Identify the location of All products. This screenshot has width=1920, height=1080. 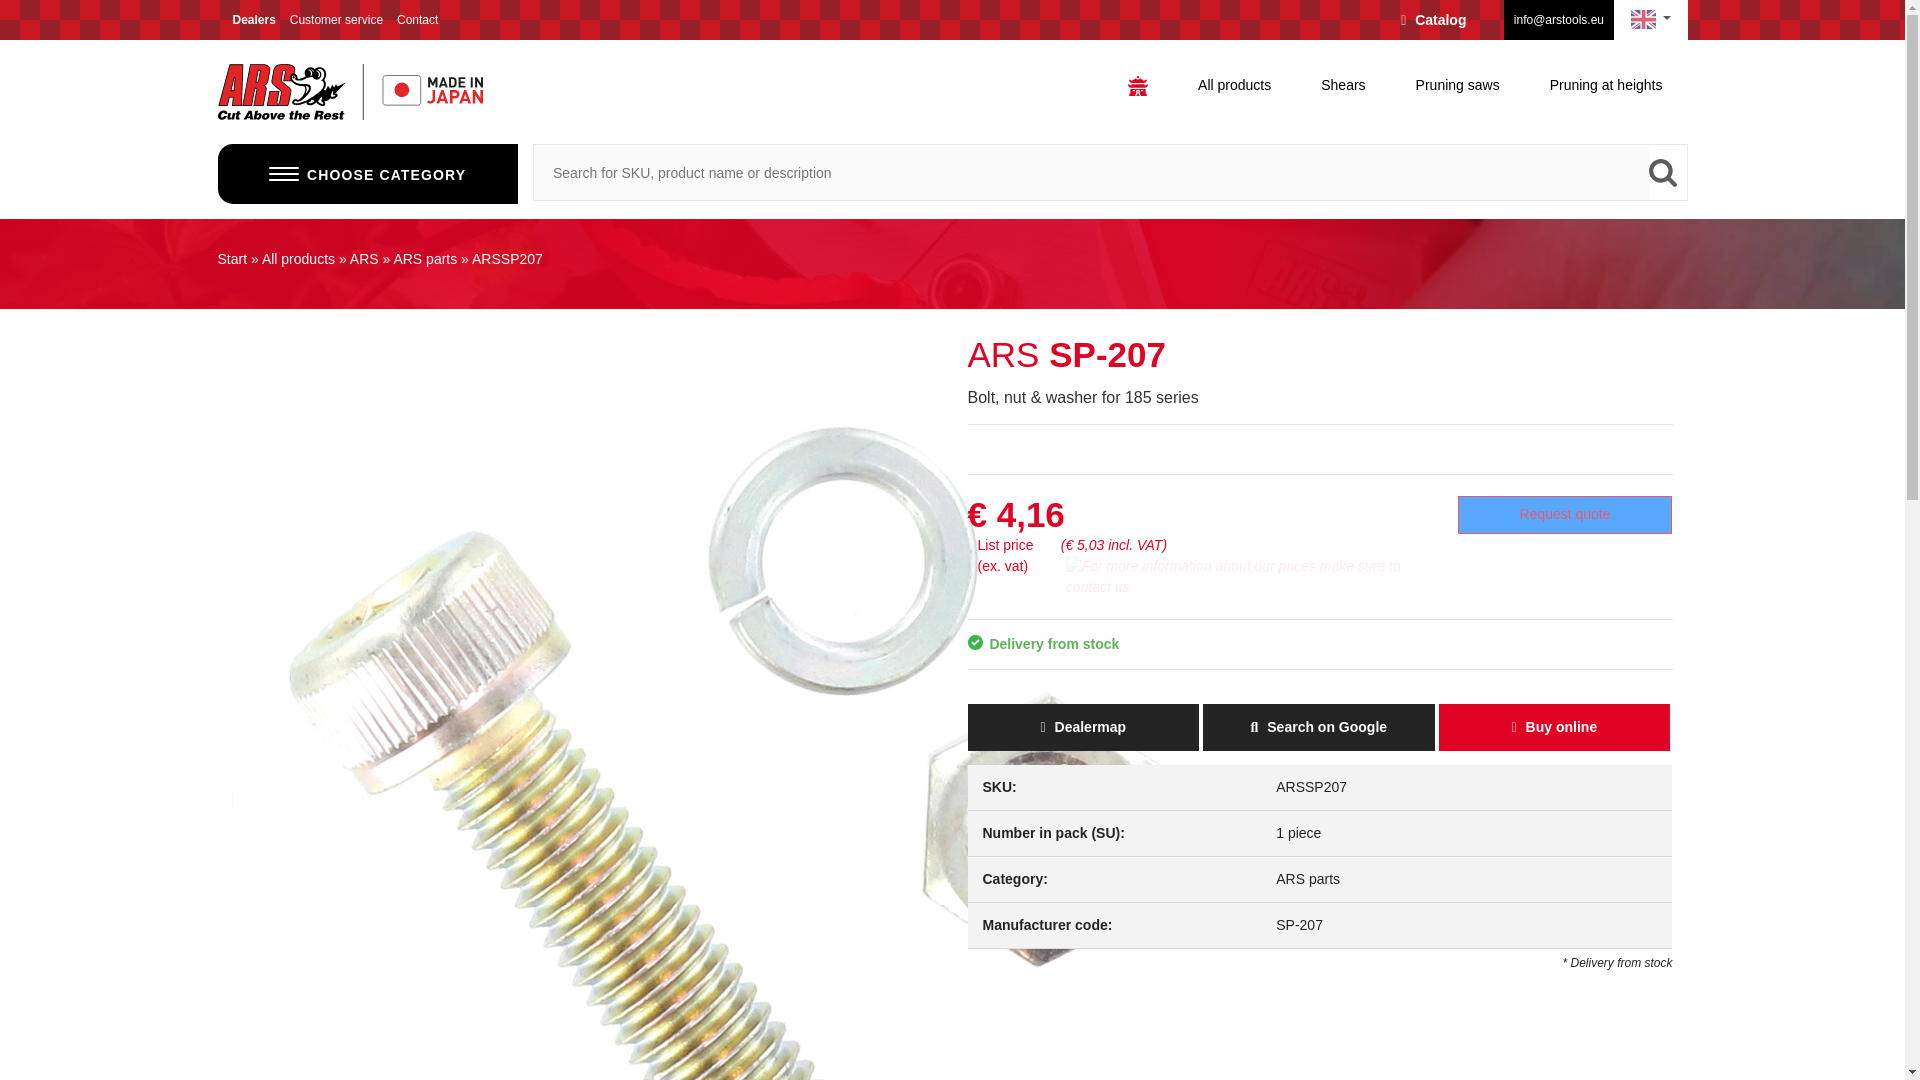
(1234, 84).